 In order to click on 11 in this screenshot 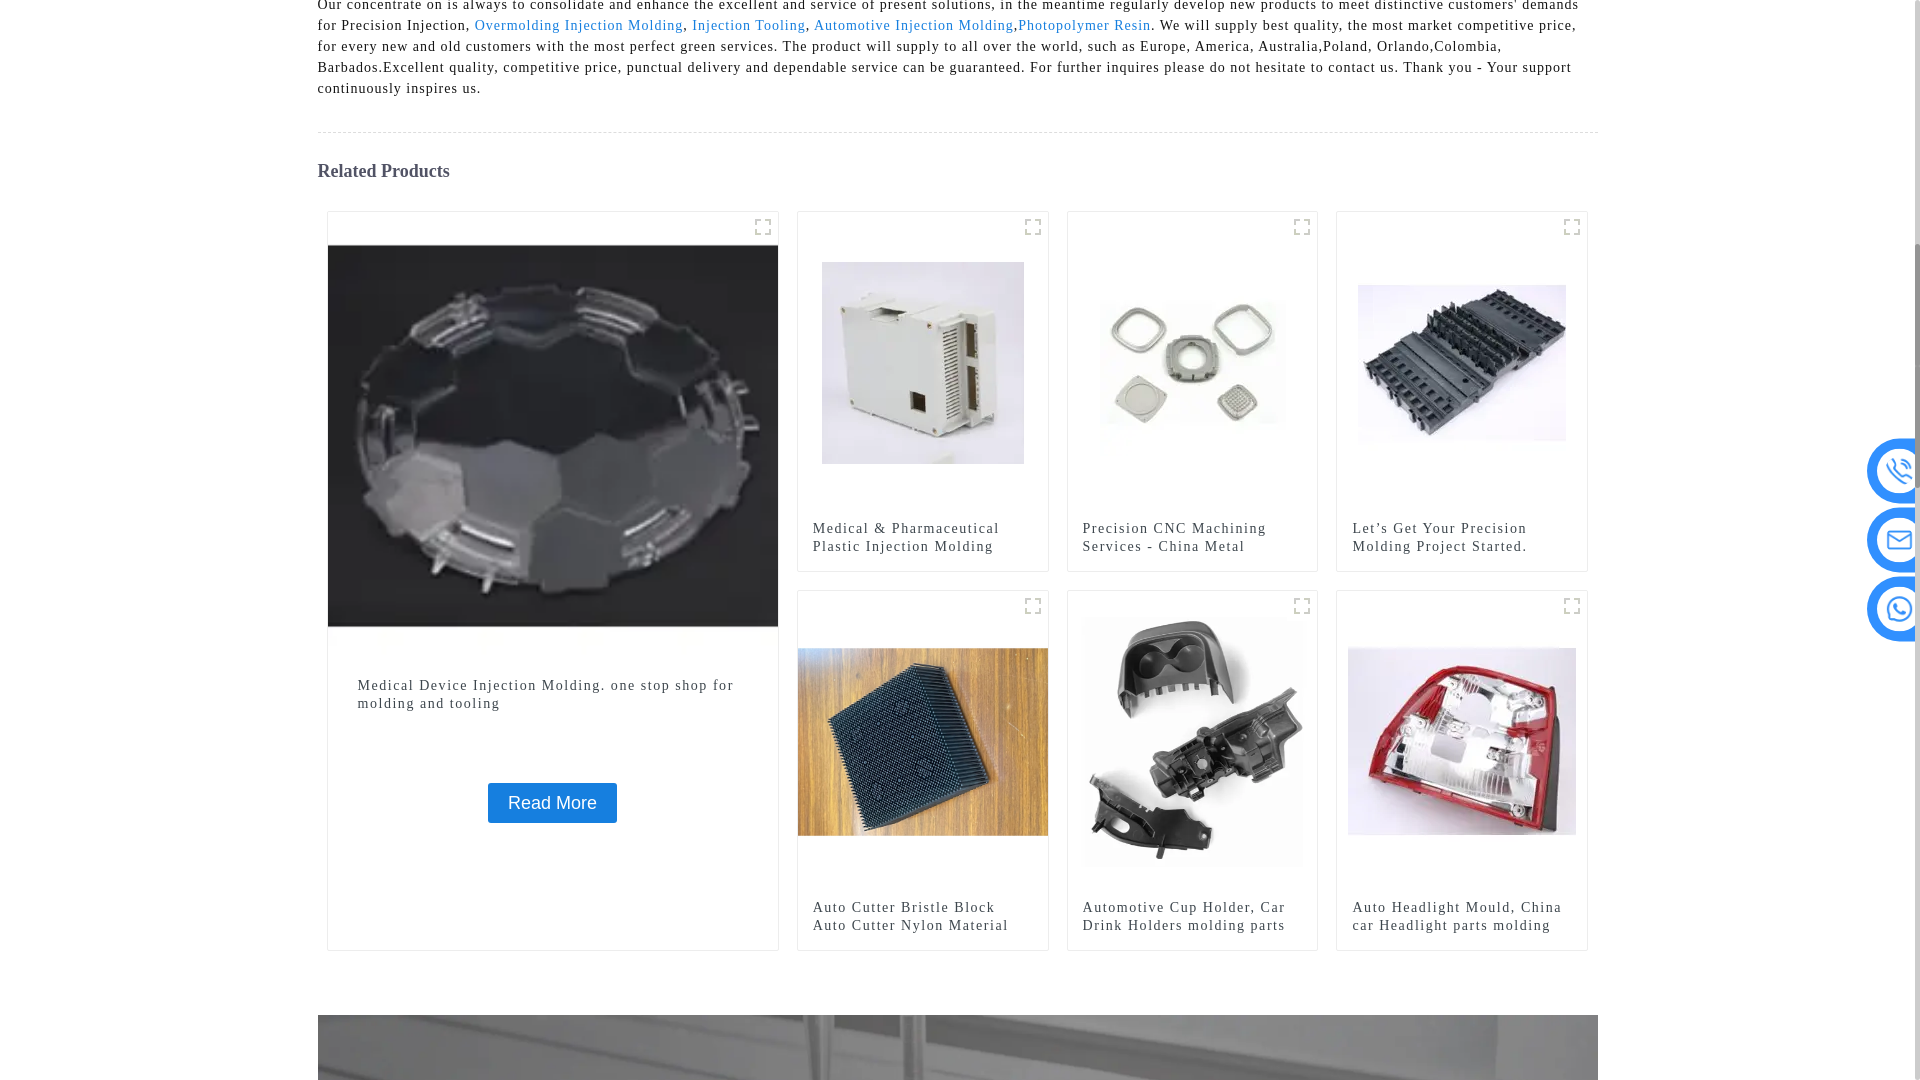, I will do `click(1572, 226)`.